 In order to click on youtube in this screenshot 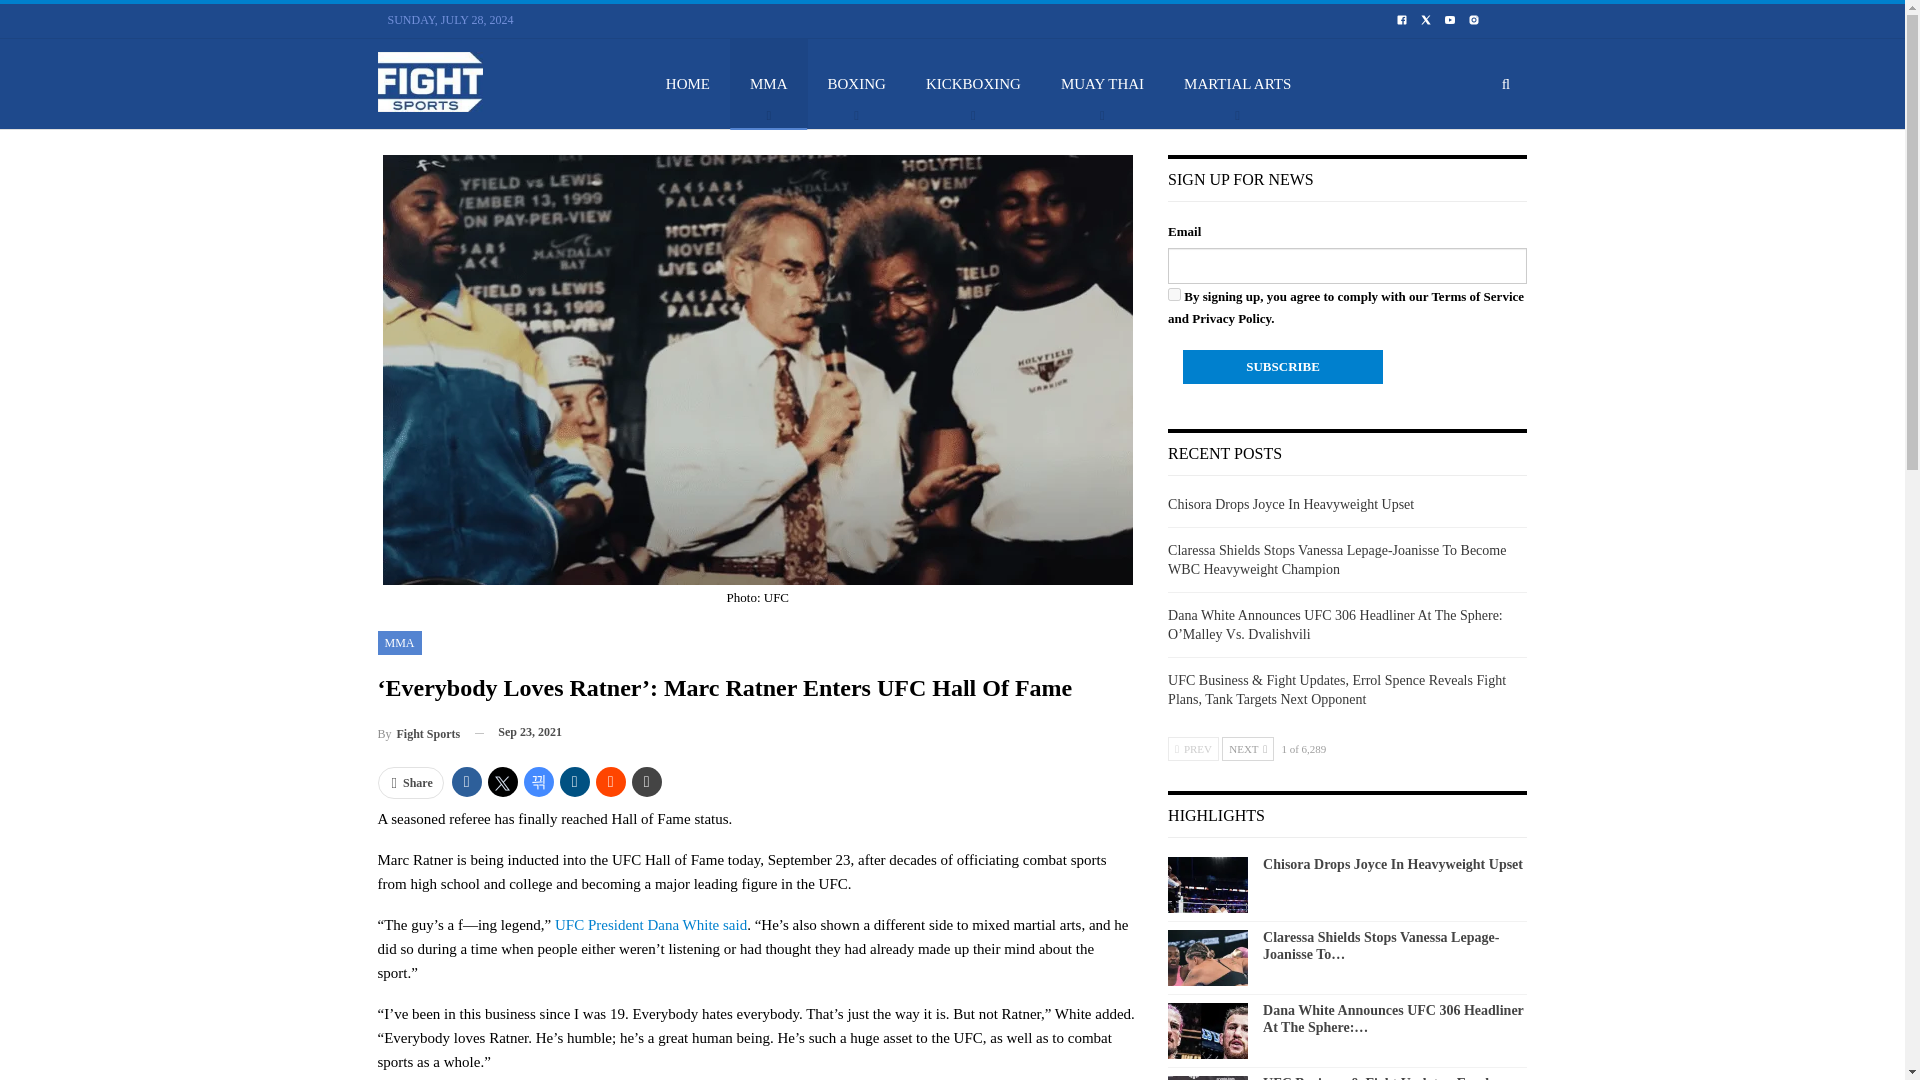, I will do `click(1449, 20)`.